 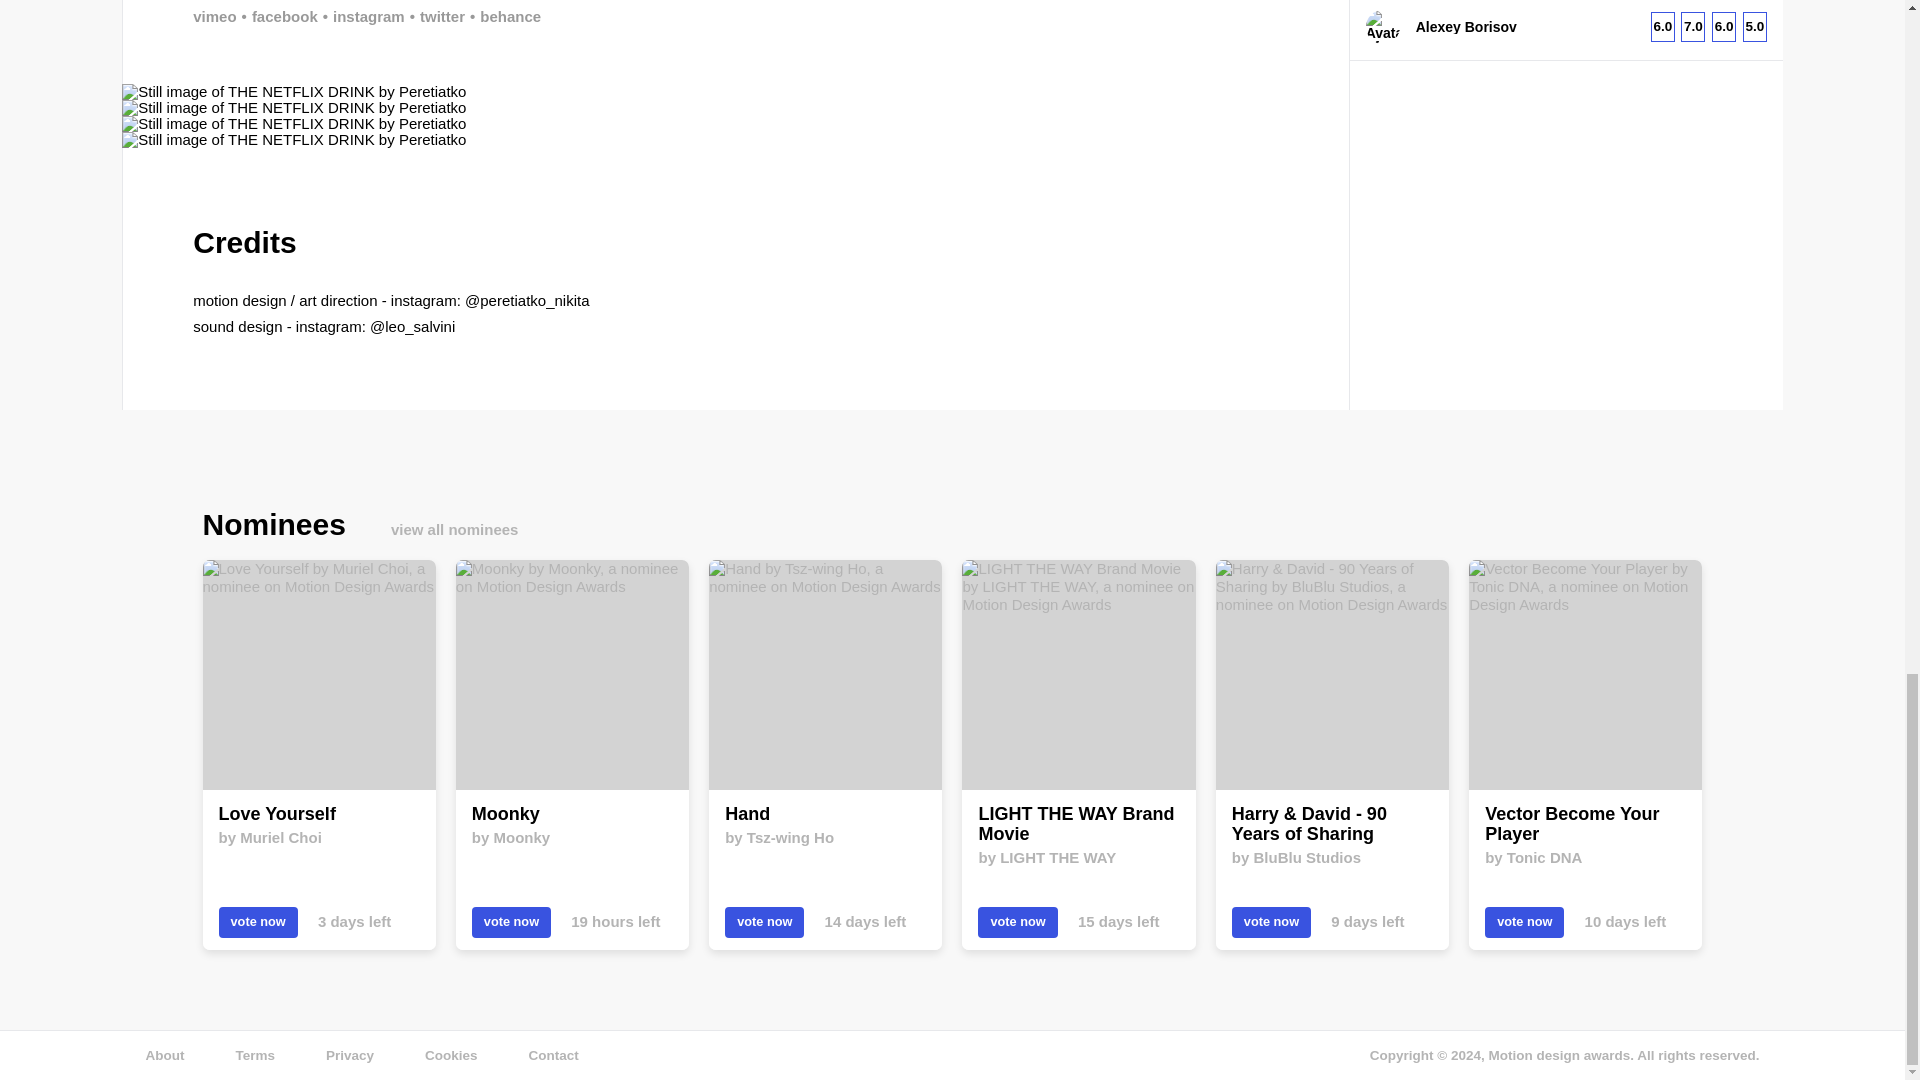 I want to click on instagram, so click(x=362, y=16).